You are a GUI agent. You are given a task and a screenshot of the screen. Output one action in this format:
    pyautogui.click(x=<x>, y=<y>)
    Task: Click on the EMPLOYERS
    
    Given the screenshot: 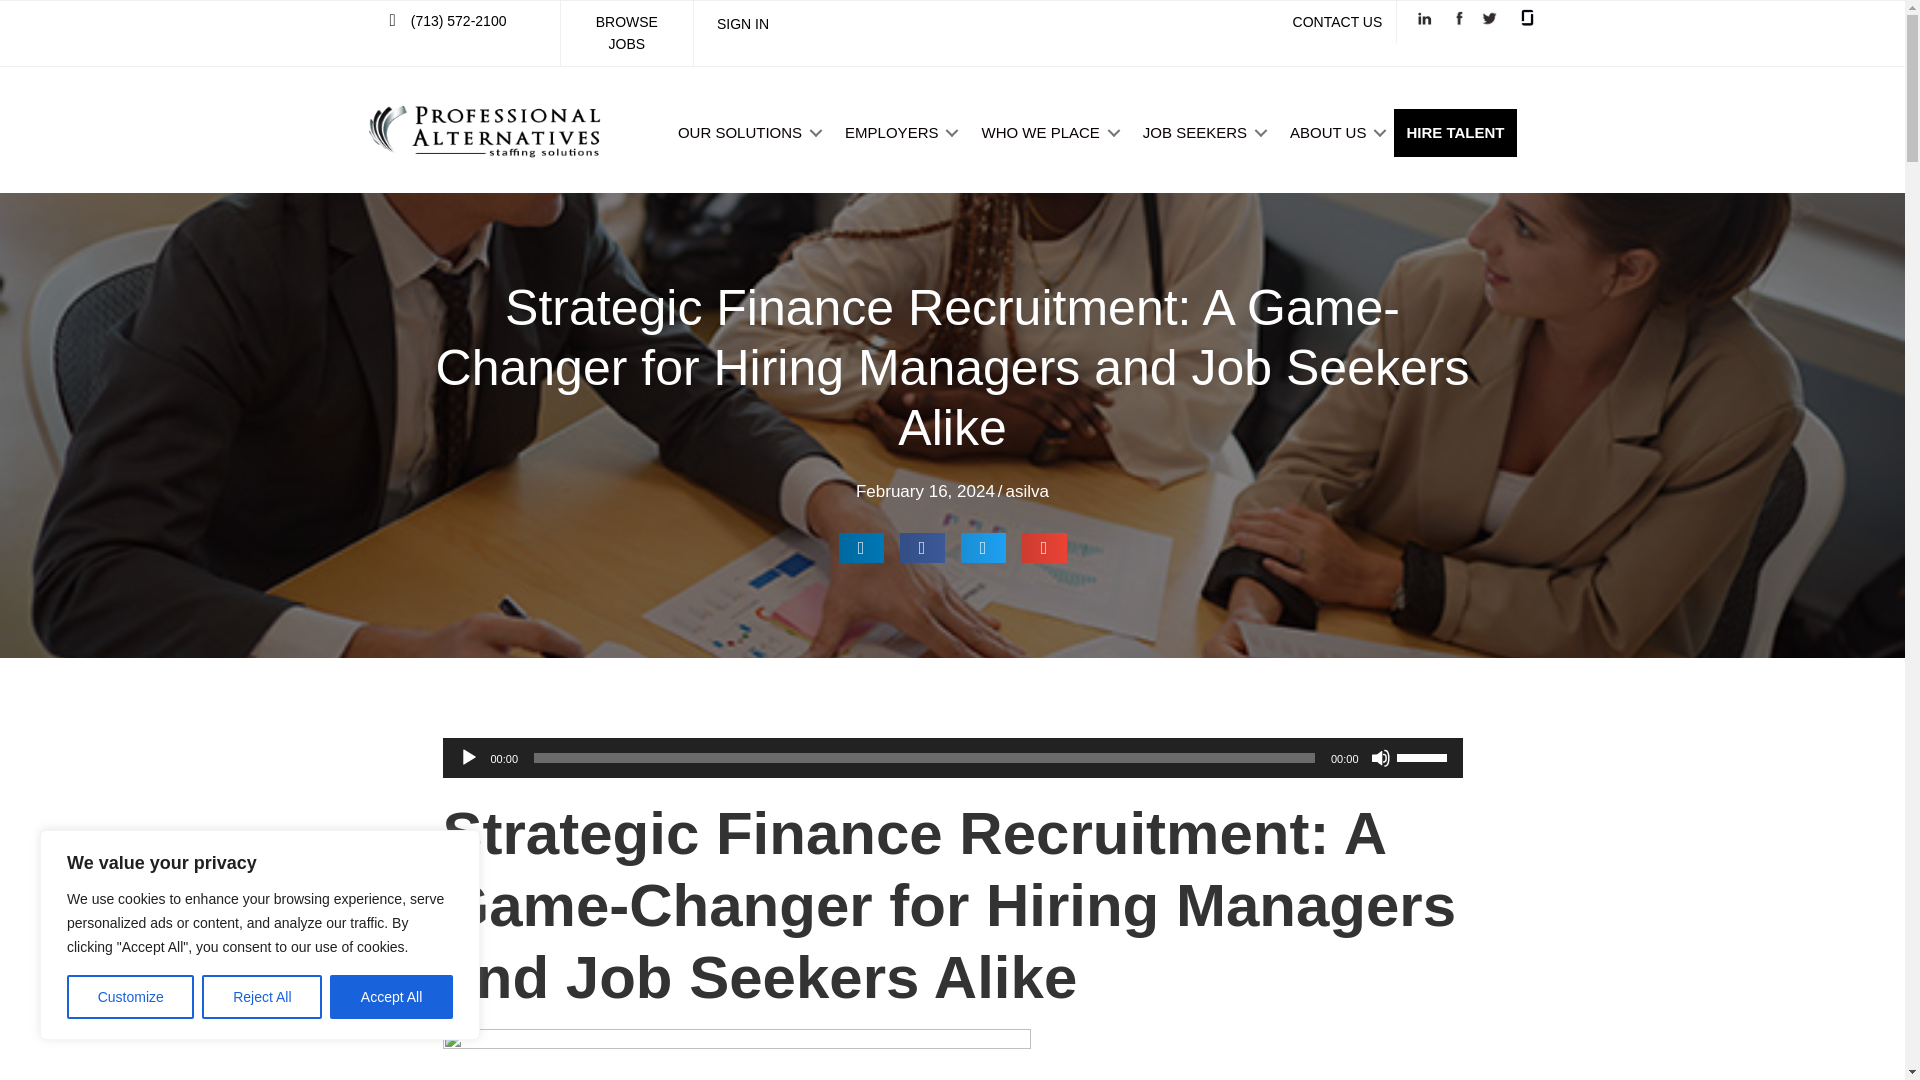 What is the action you would take?
    pyautogui.click(x=898, y=132)
    